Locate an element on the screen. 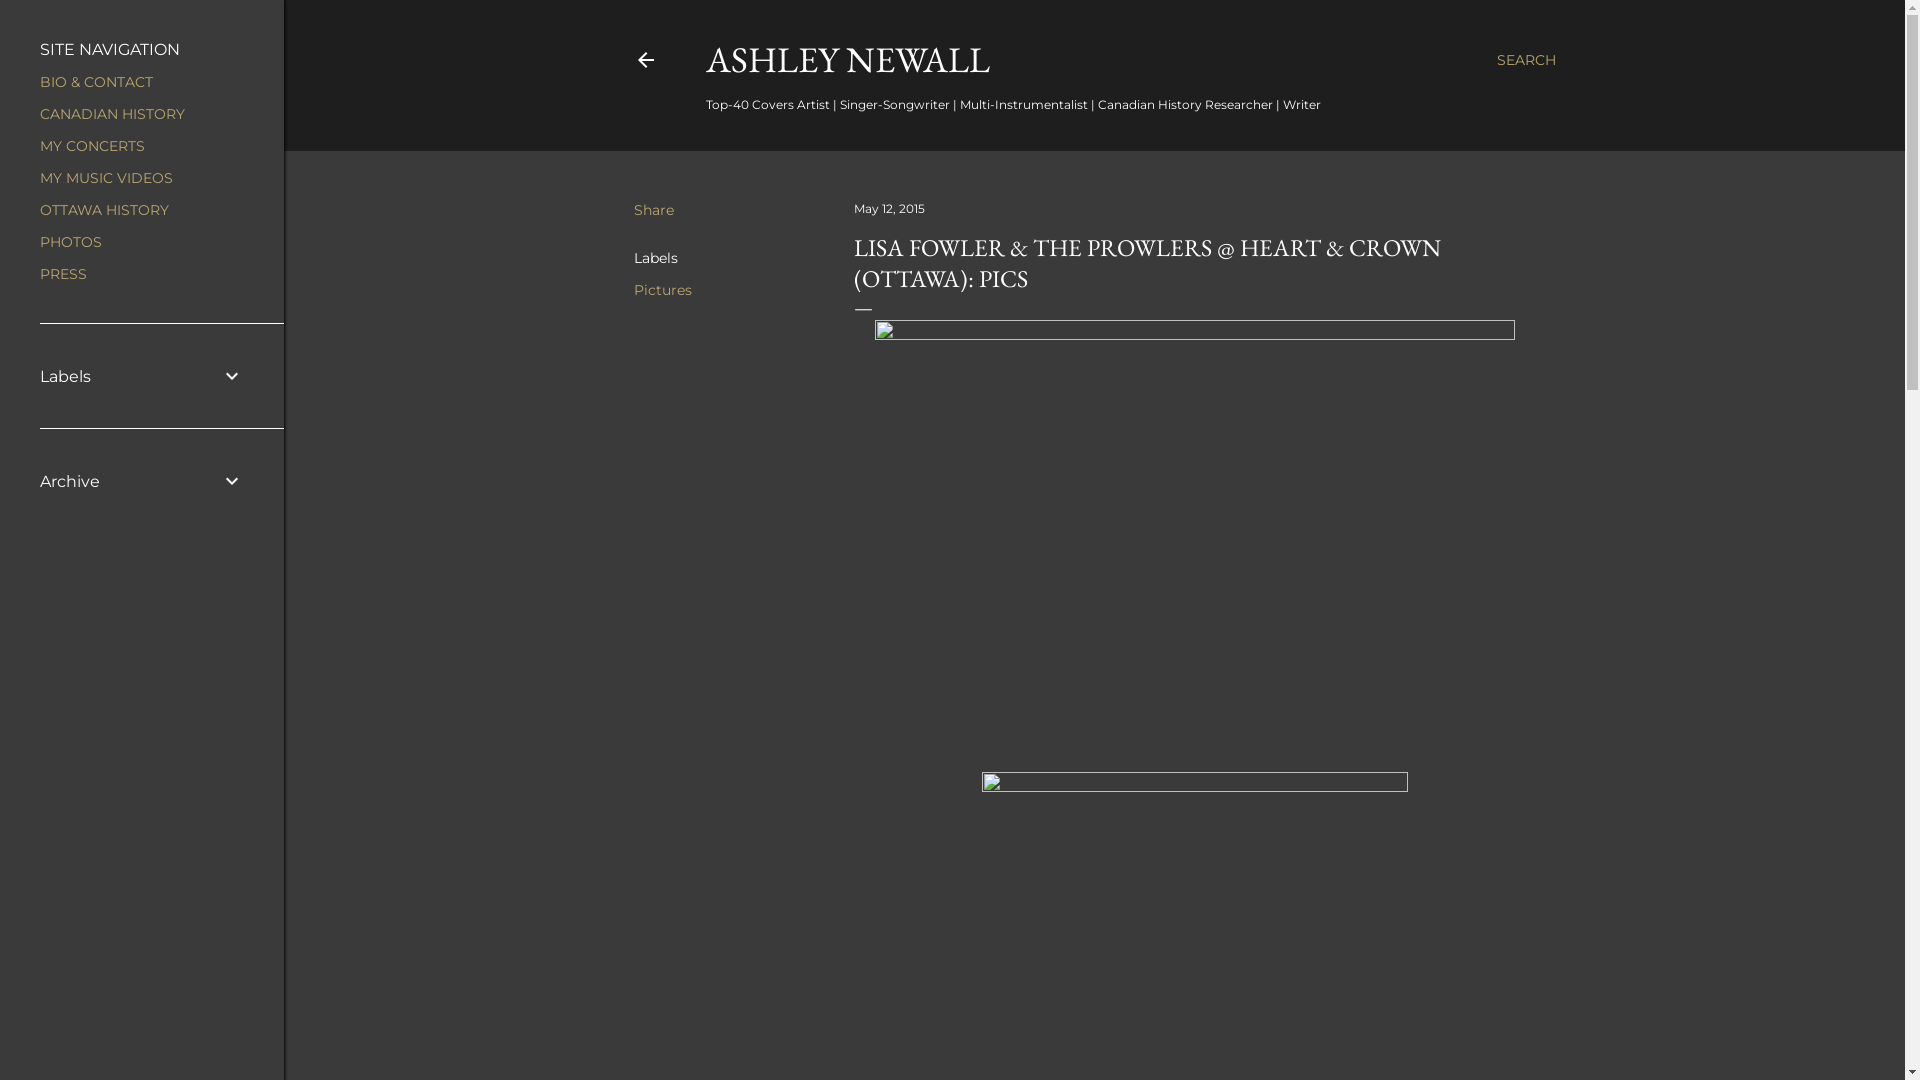 This screenshot has width=1920, height=1080. PRESS is located at coordinates (64, 274).